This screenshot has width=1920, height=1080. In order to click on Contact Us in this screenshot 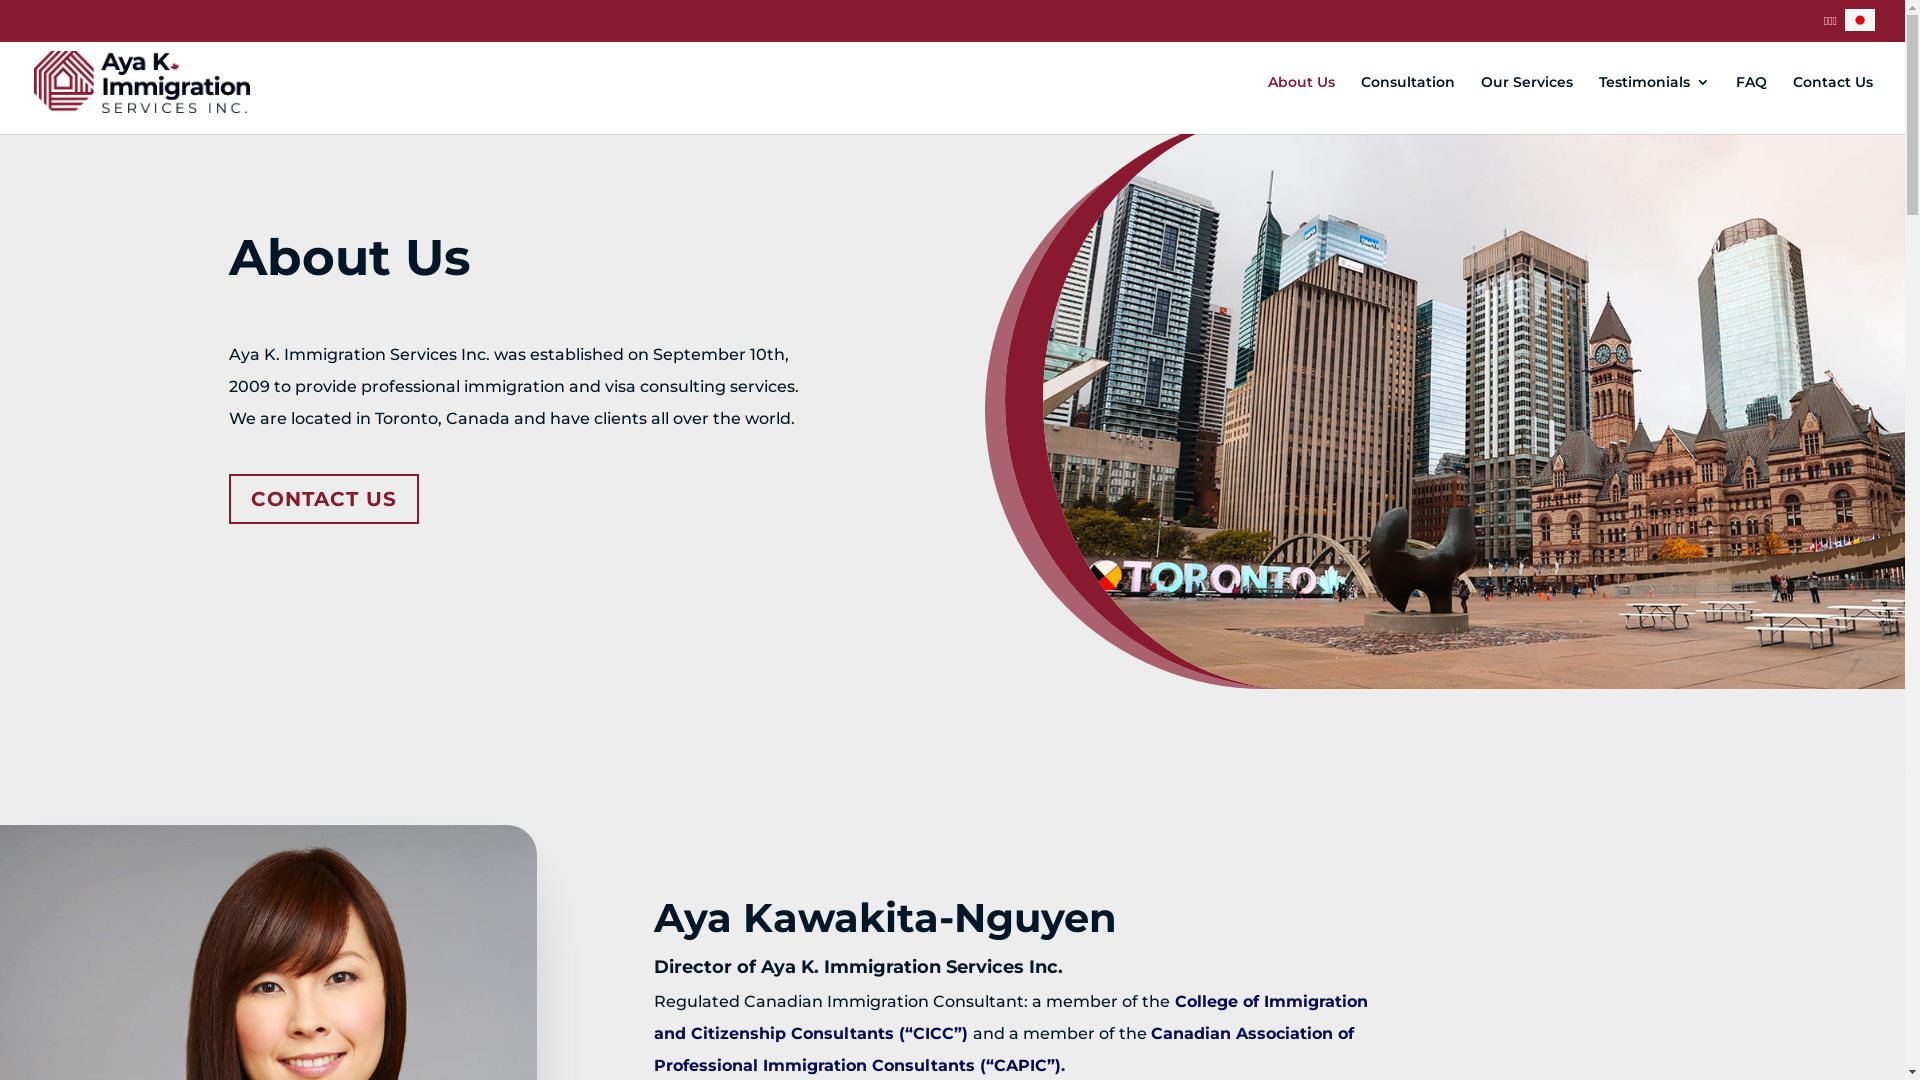, I will do `click(1833, 104)`.